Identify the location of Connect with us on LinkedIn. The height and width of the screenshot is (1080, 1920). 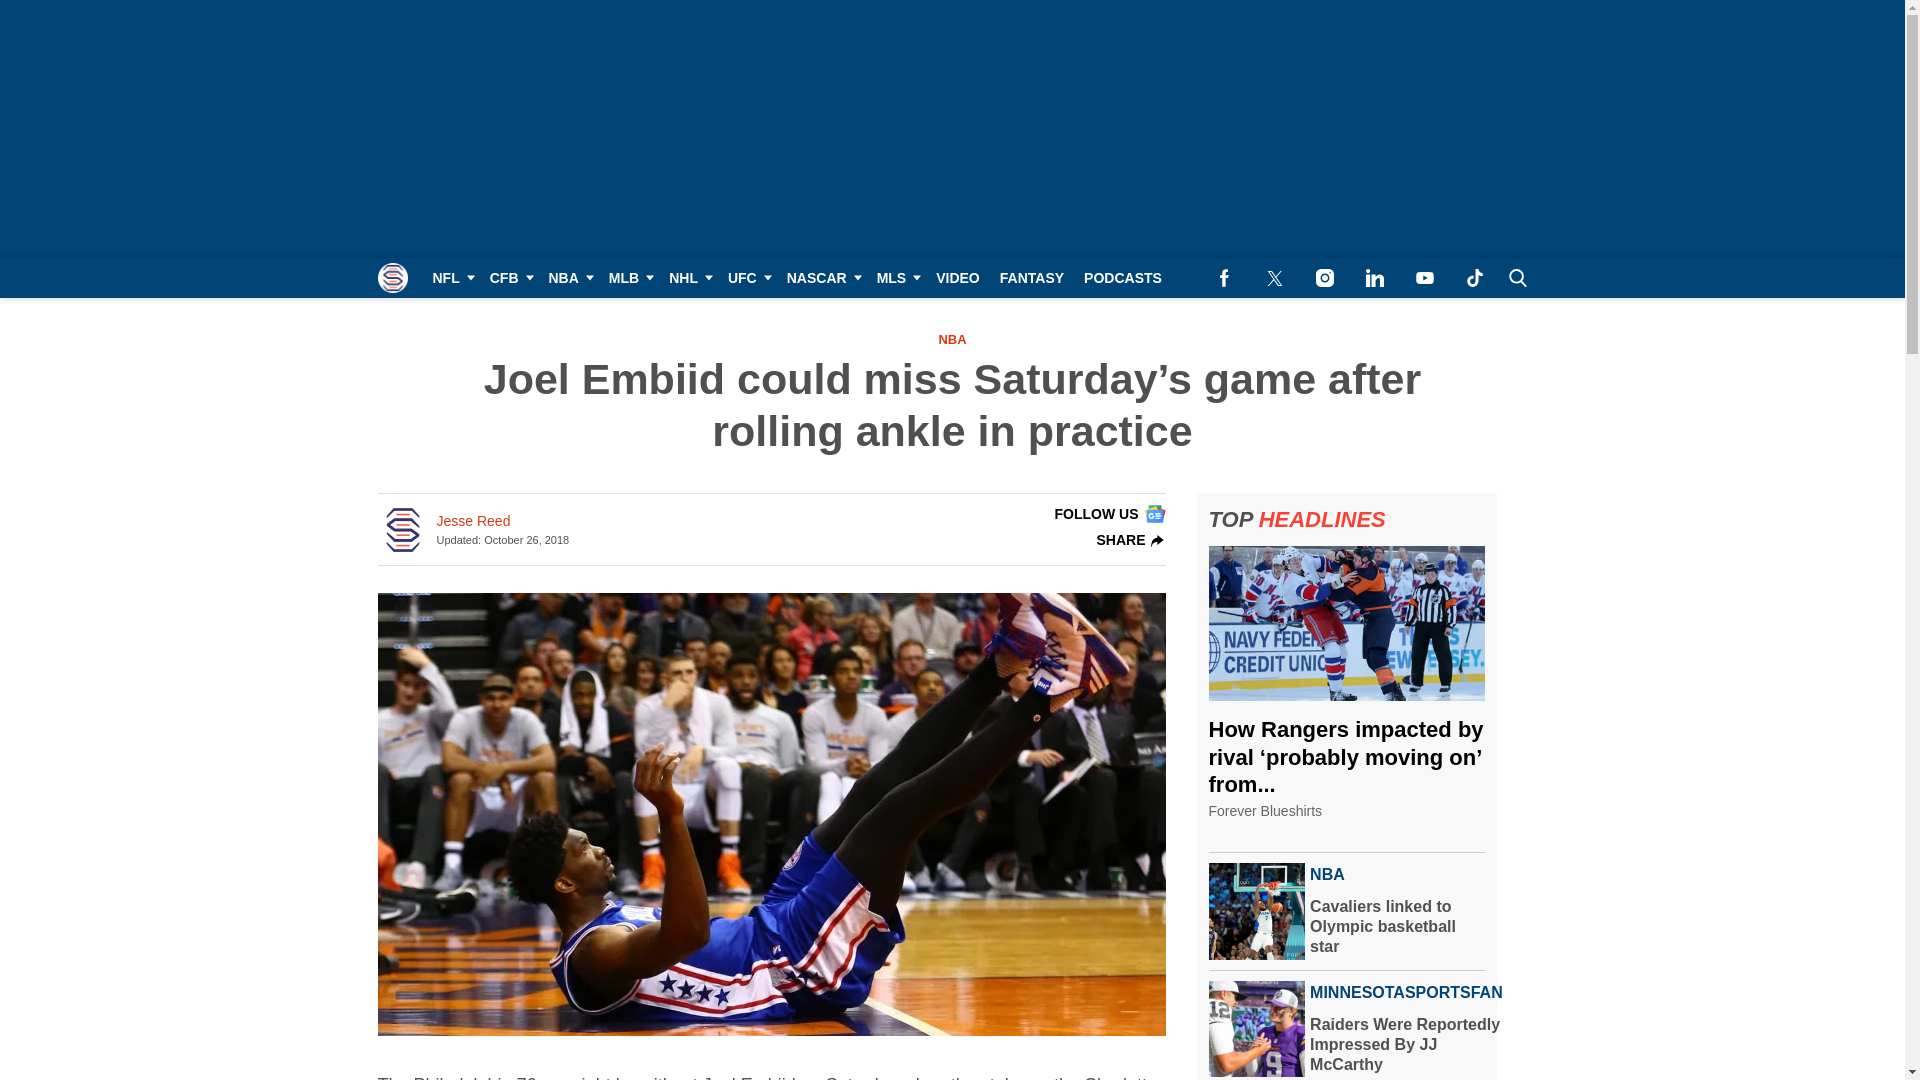
(1374, 278).